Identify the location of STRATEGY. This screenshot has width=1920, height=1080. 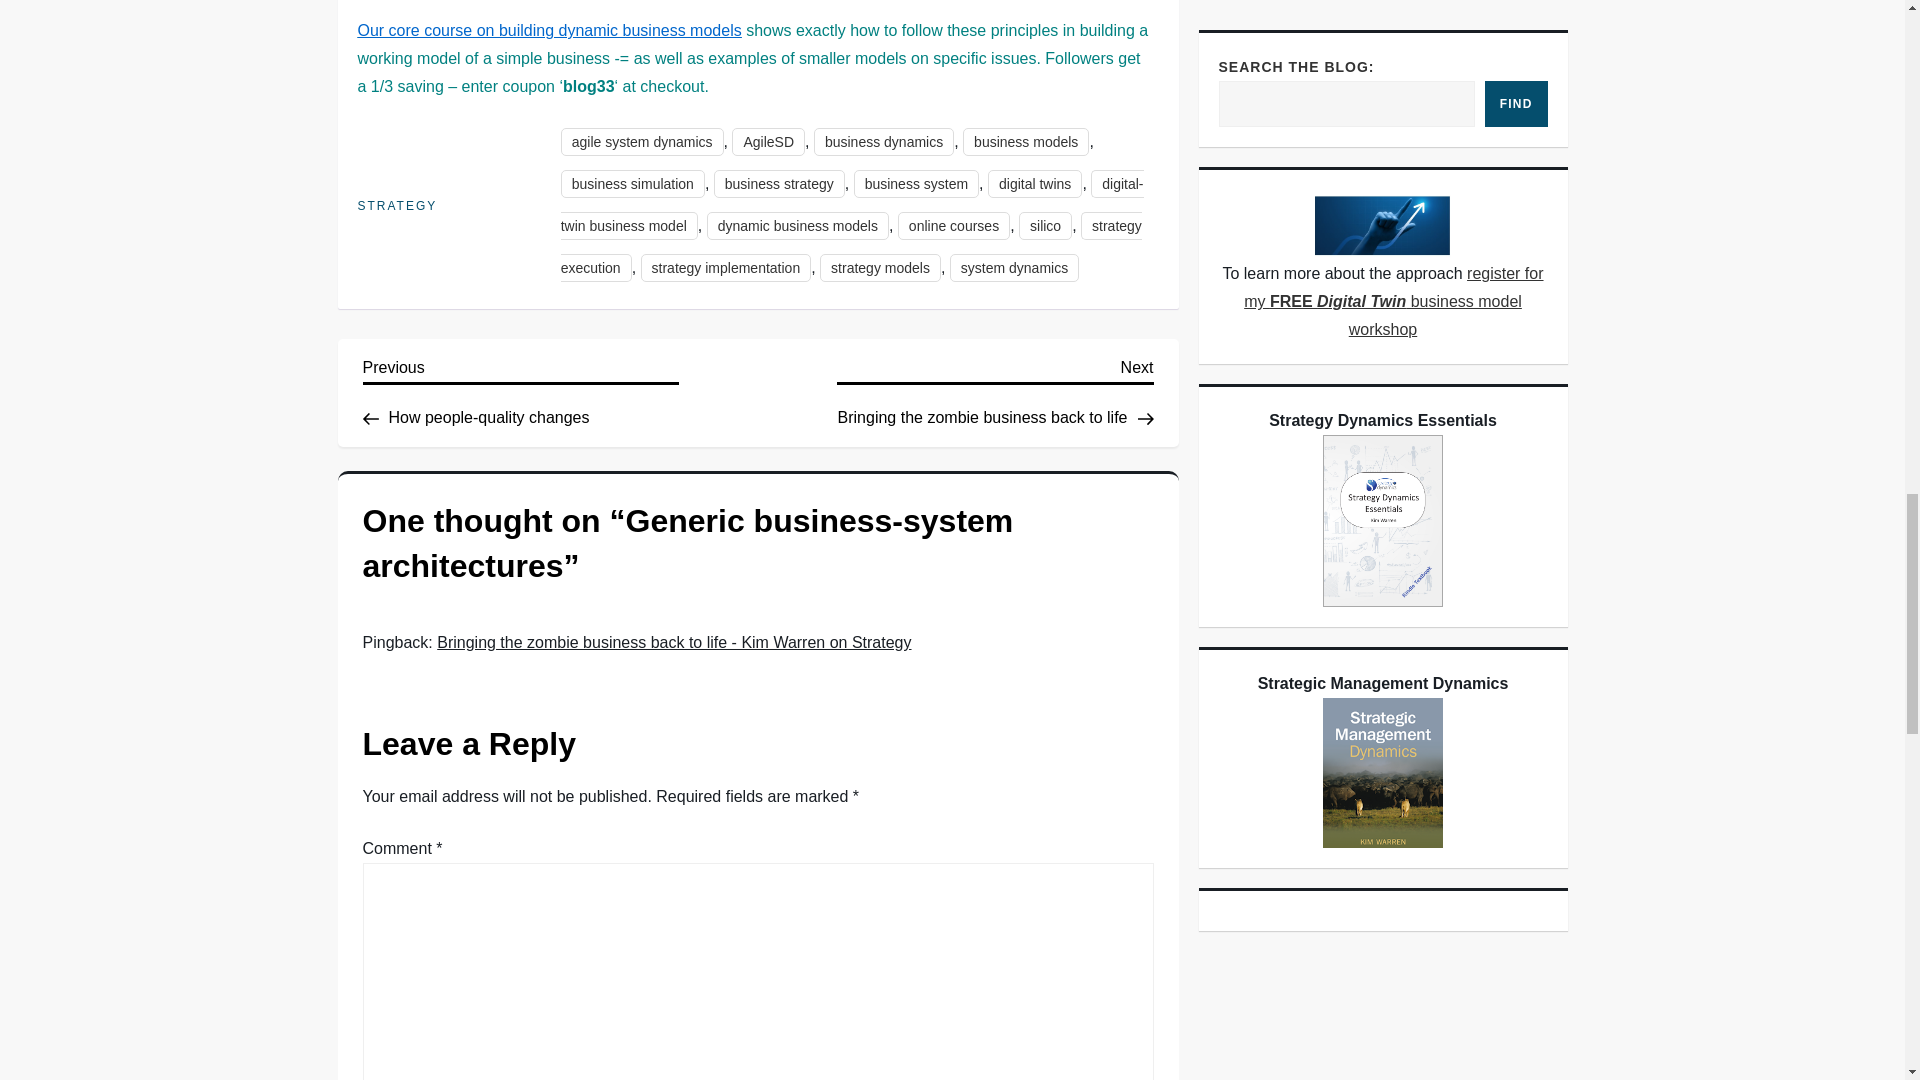
(397, 206).